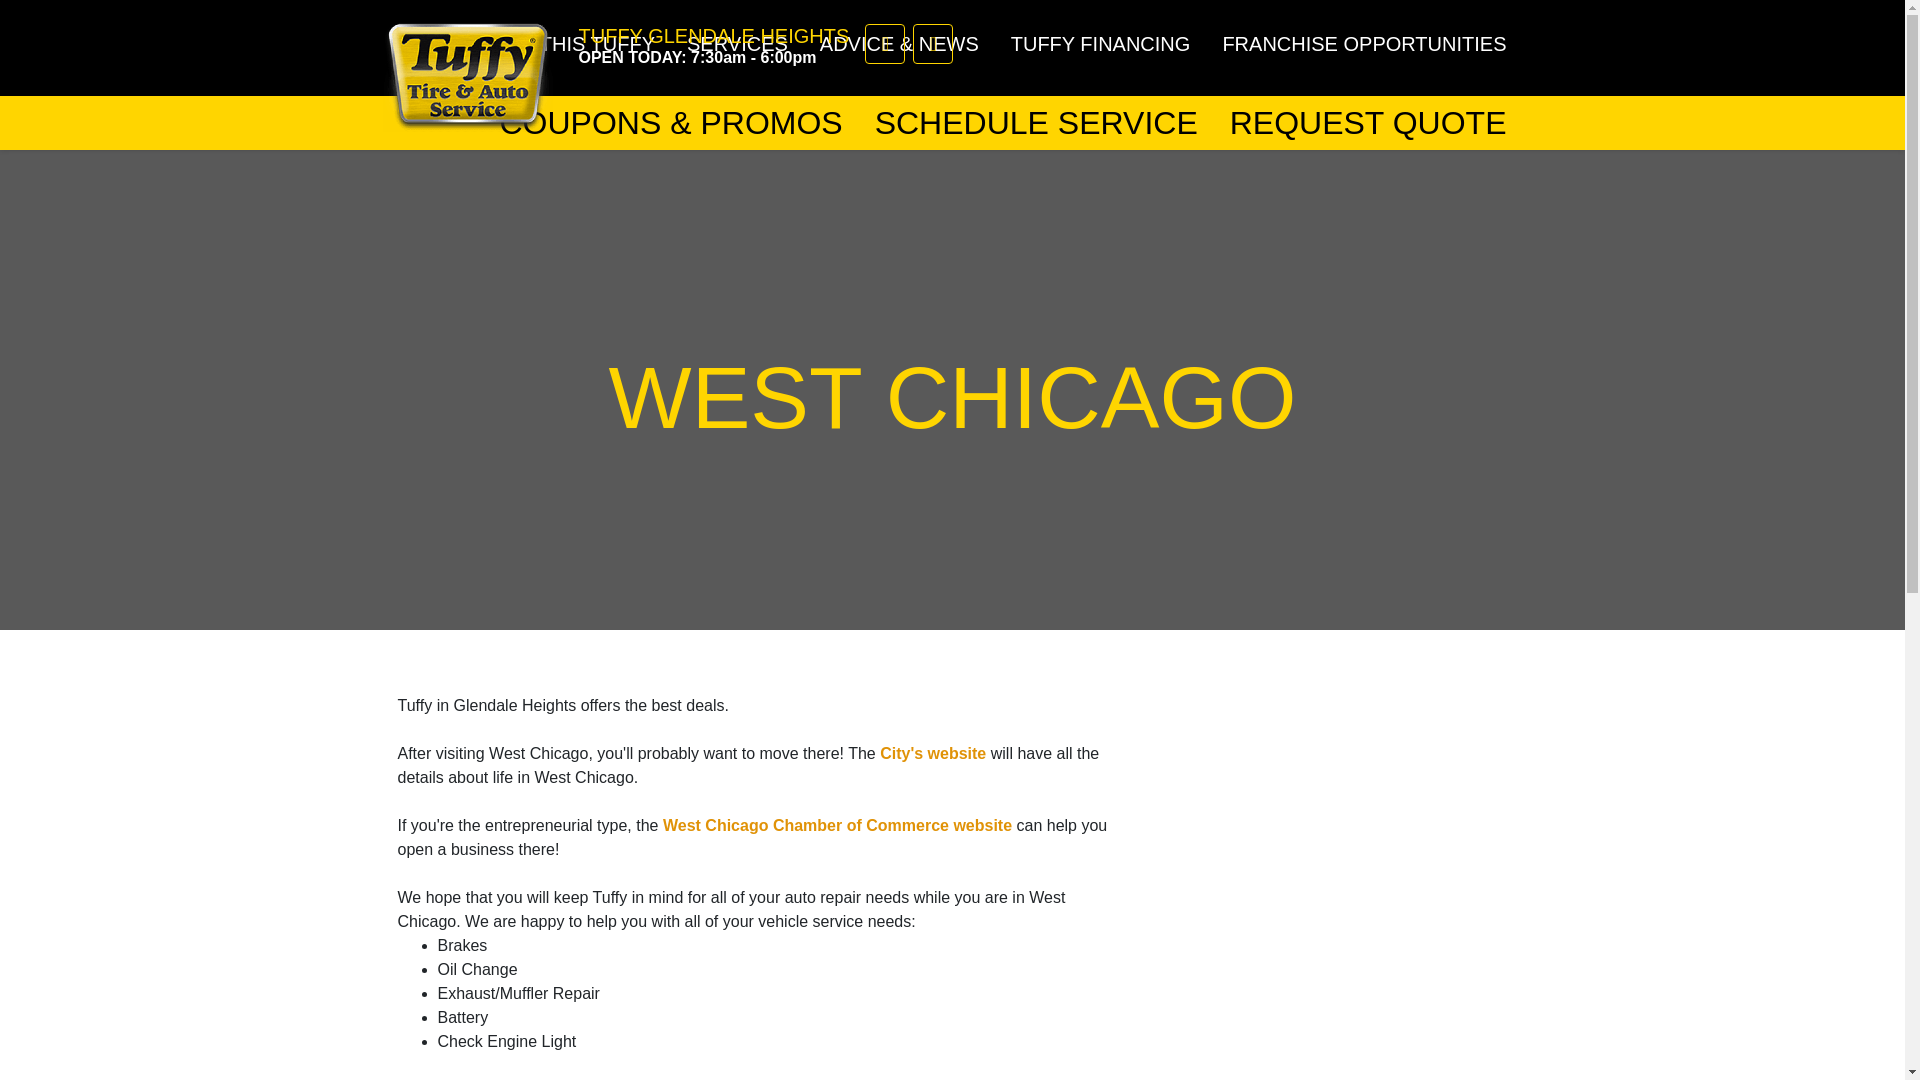 The image size is (1920, 1080). I want to click on Phone, so click(884, 43).